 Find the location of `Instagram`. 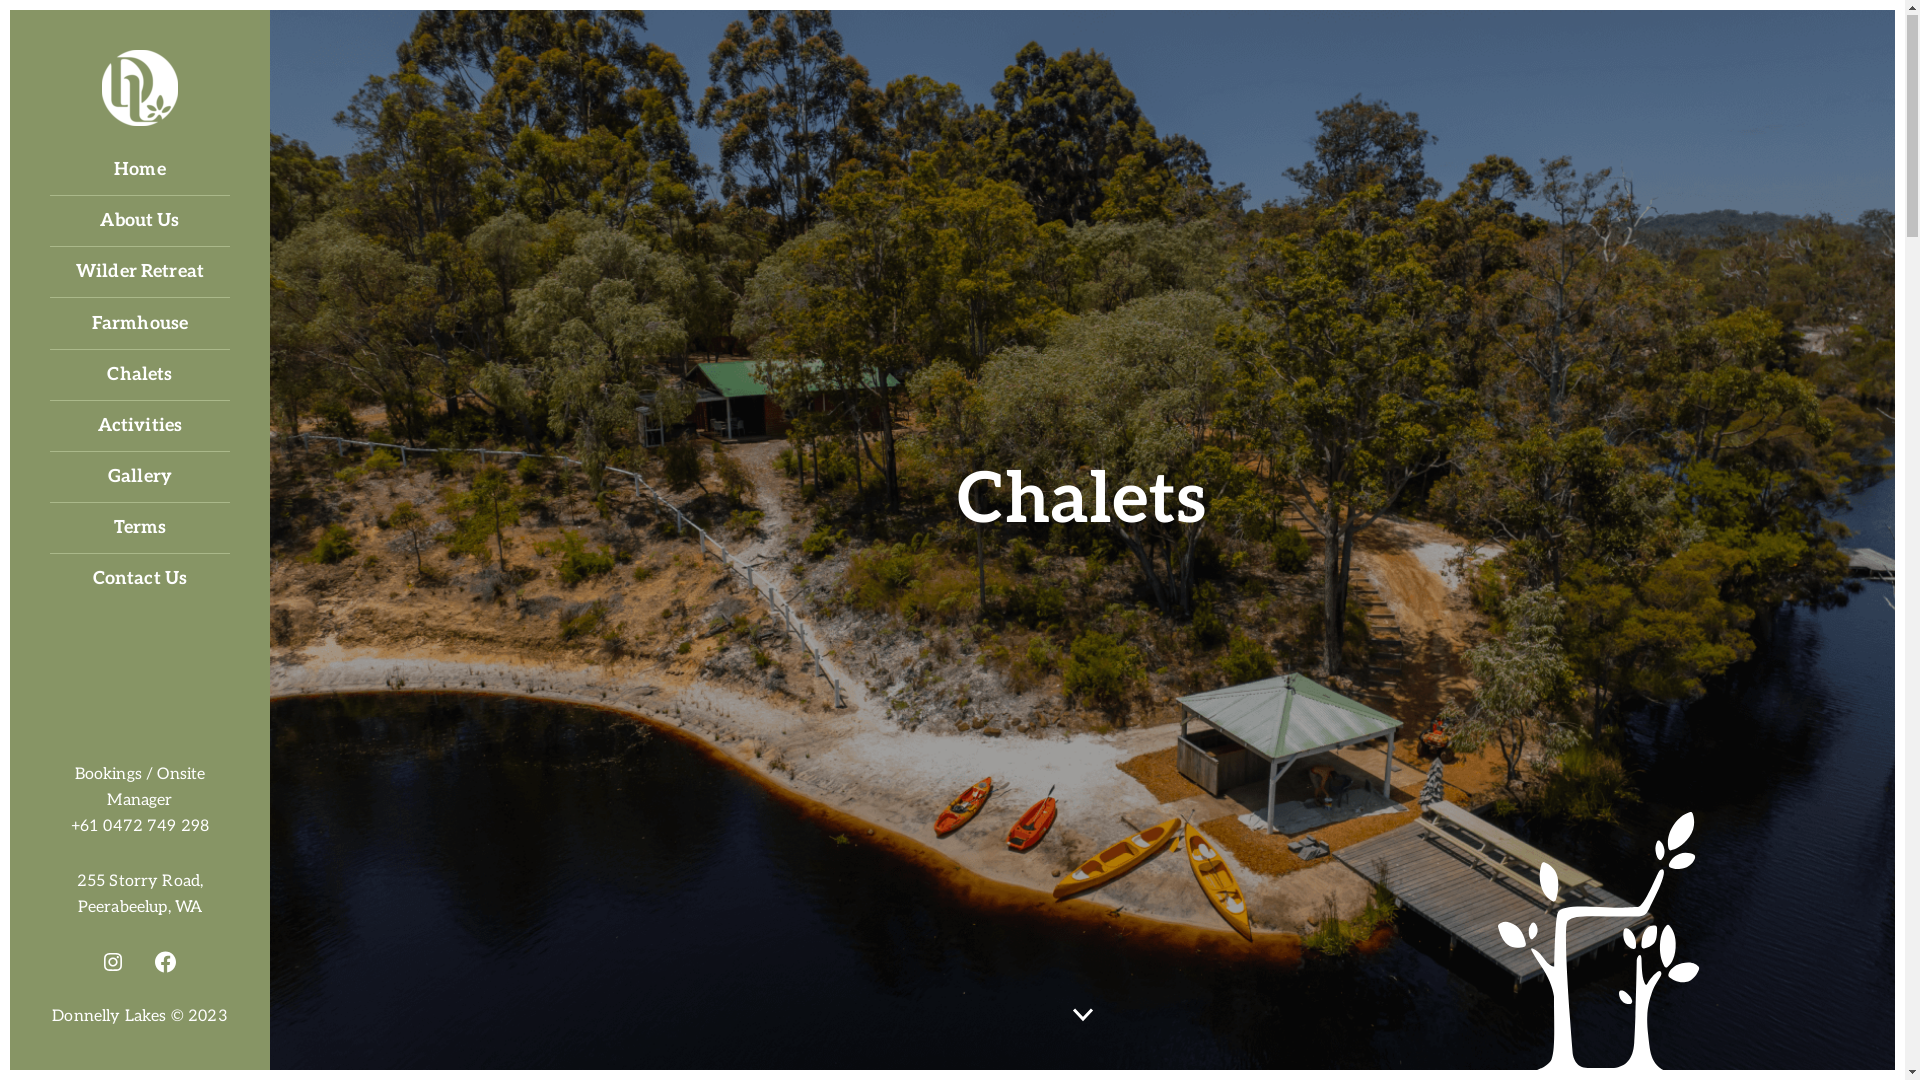

Instagram is located at coordinates (113, 963).